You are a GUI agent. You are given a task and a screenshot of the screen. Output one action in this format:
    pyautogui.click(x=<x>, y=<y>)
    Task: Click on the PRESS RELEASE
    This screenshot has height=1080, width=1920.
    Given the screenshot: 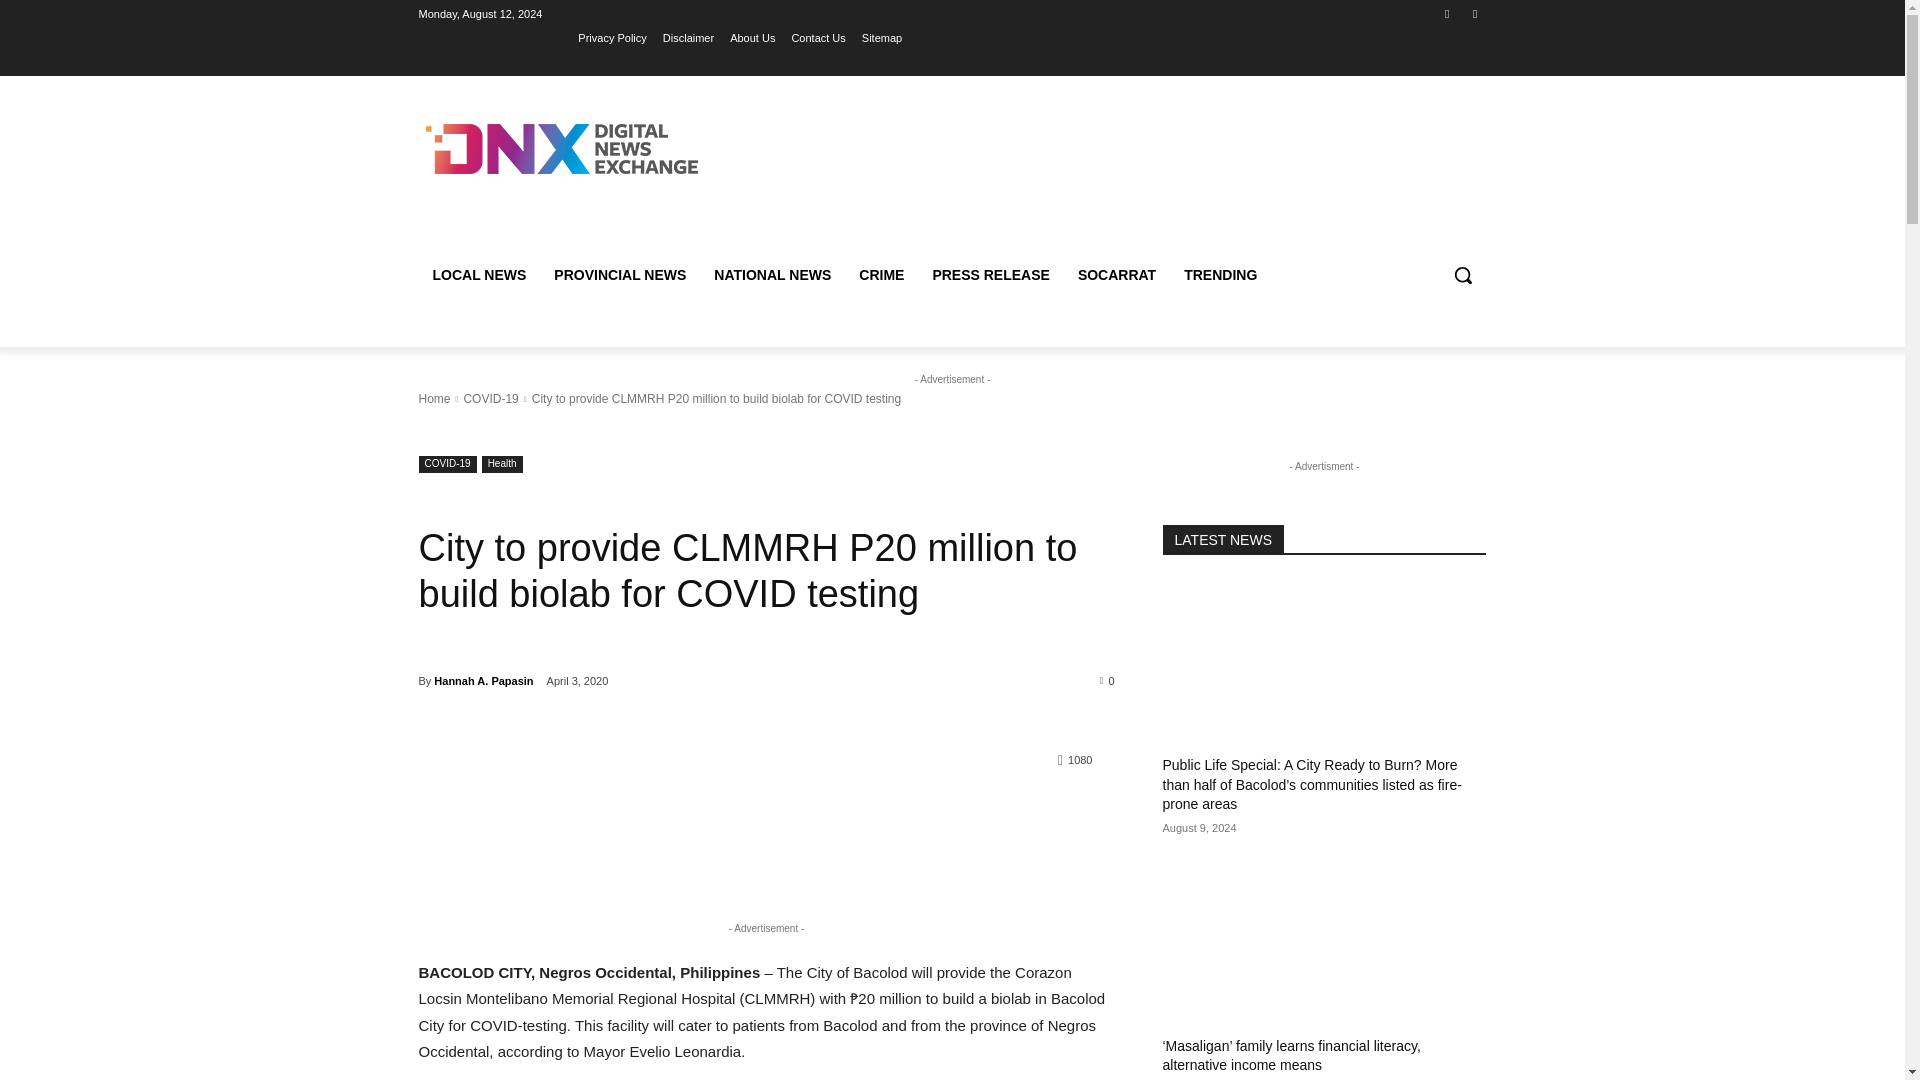 What is the action you would take?
    pyautogui.click(x=990, y=274)
    